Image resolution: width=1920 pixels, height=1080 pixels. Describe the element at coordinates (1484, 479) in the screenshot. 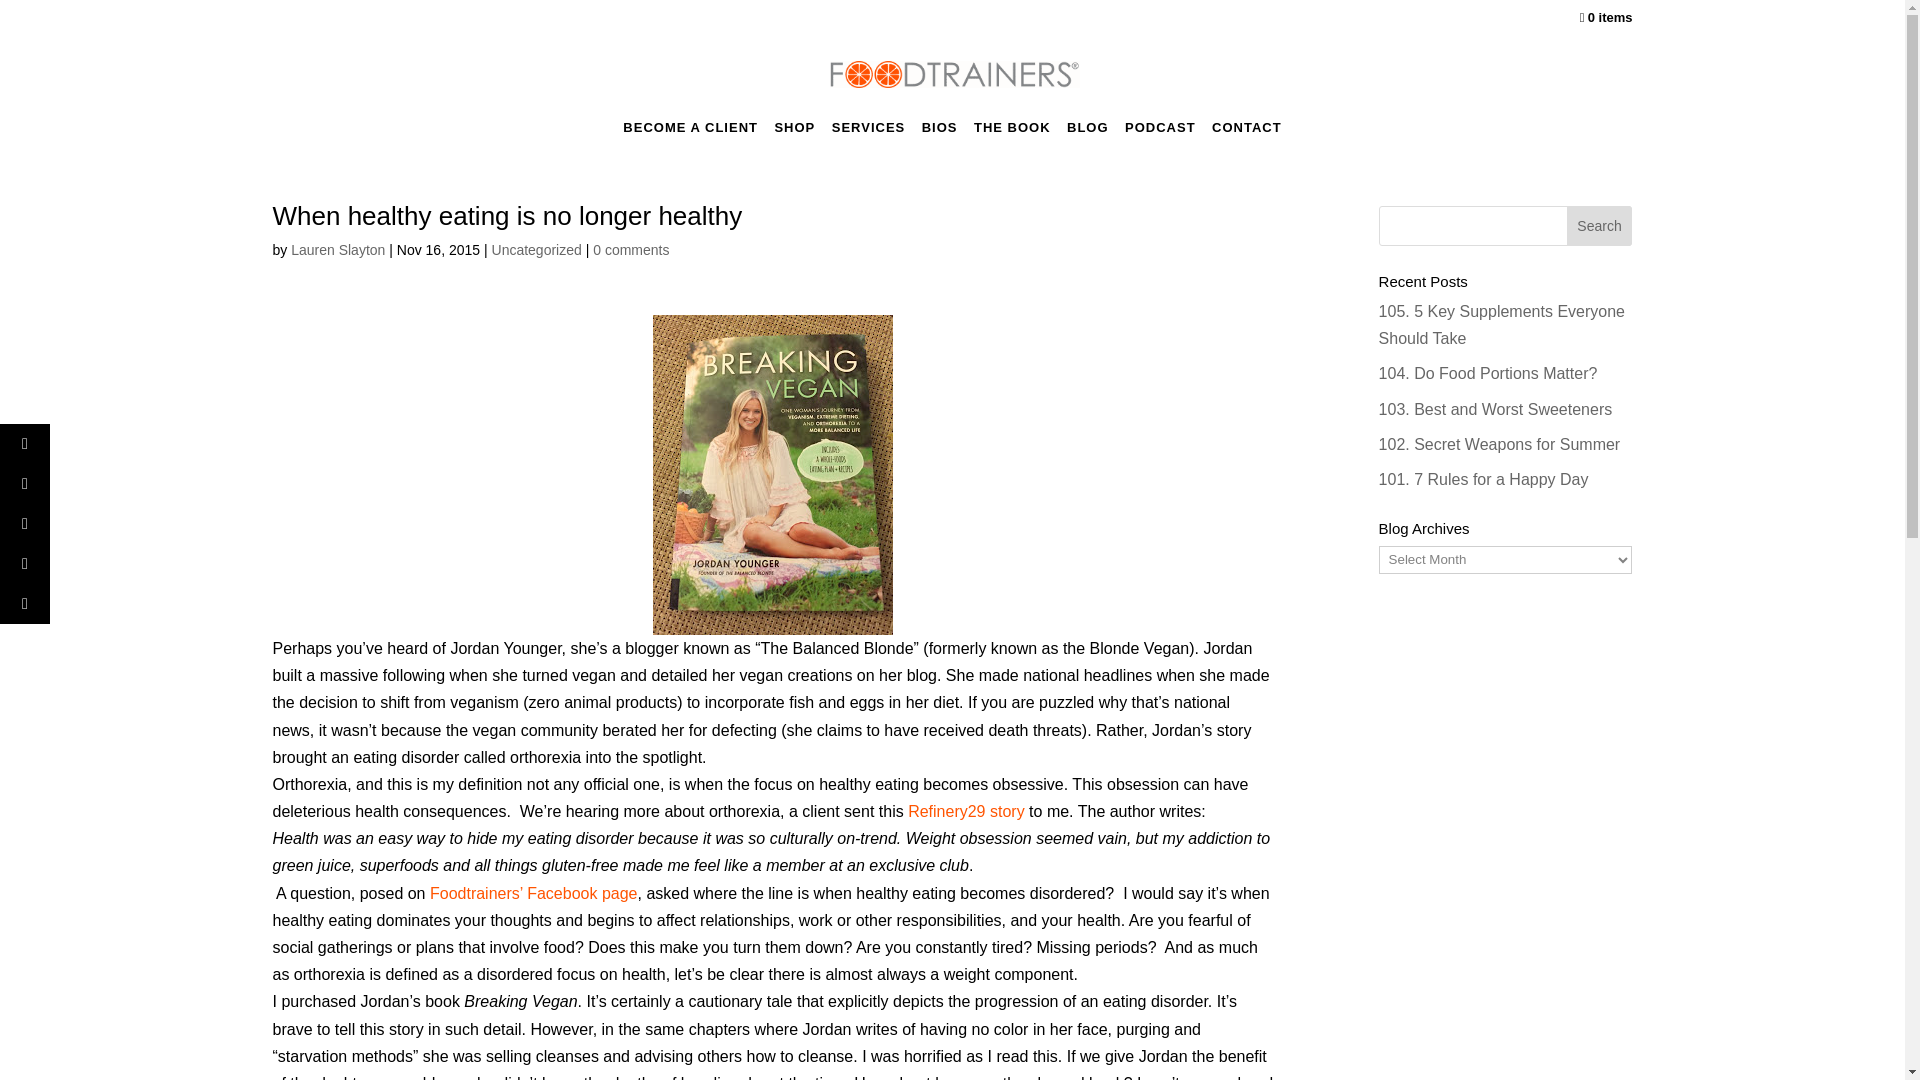

I see `101. 7 Rules for a Happy Day` at that location.